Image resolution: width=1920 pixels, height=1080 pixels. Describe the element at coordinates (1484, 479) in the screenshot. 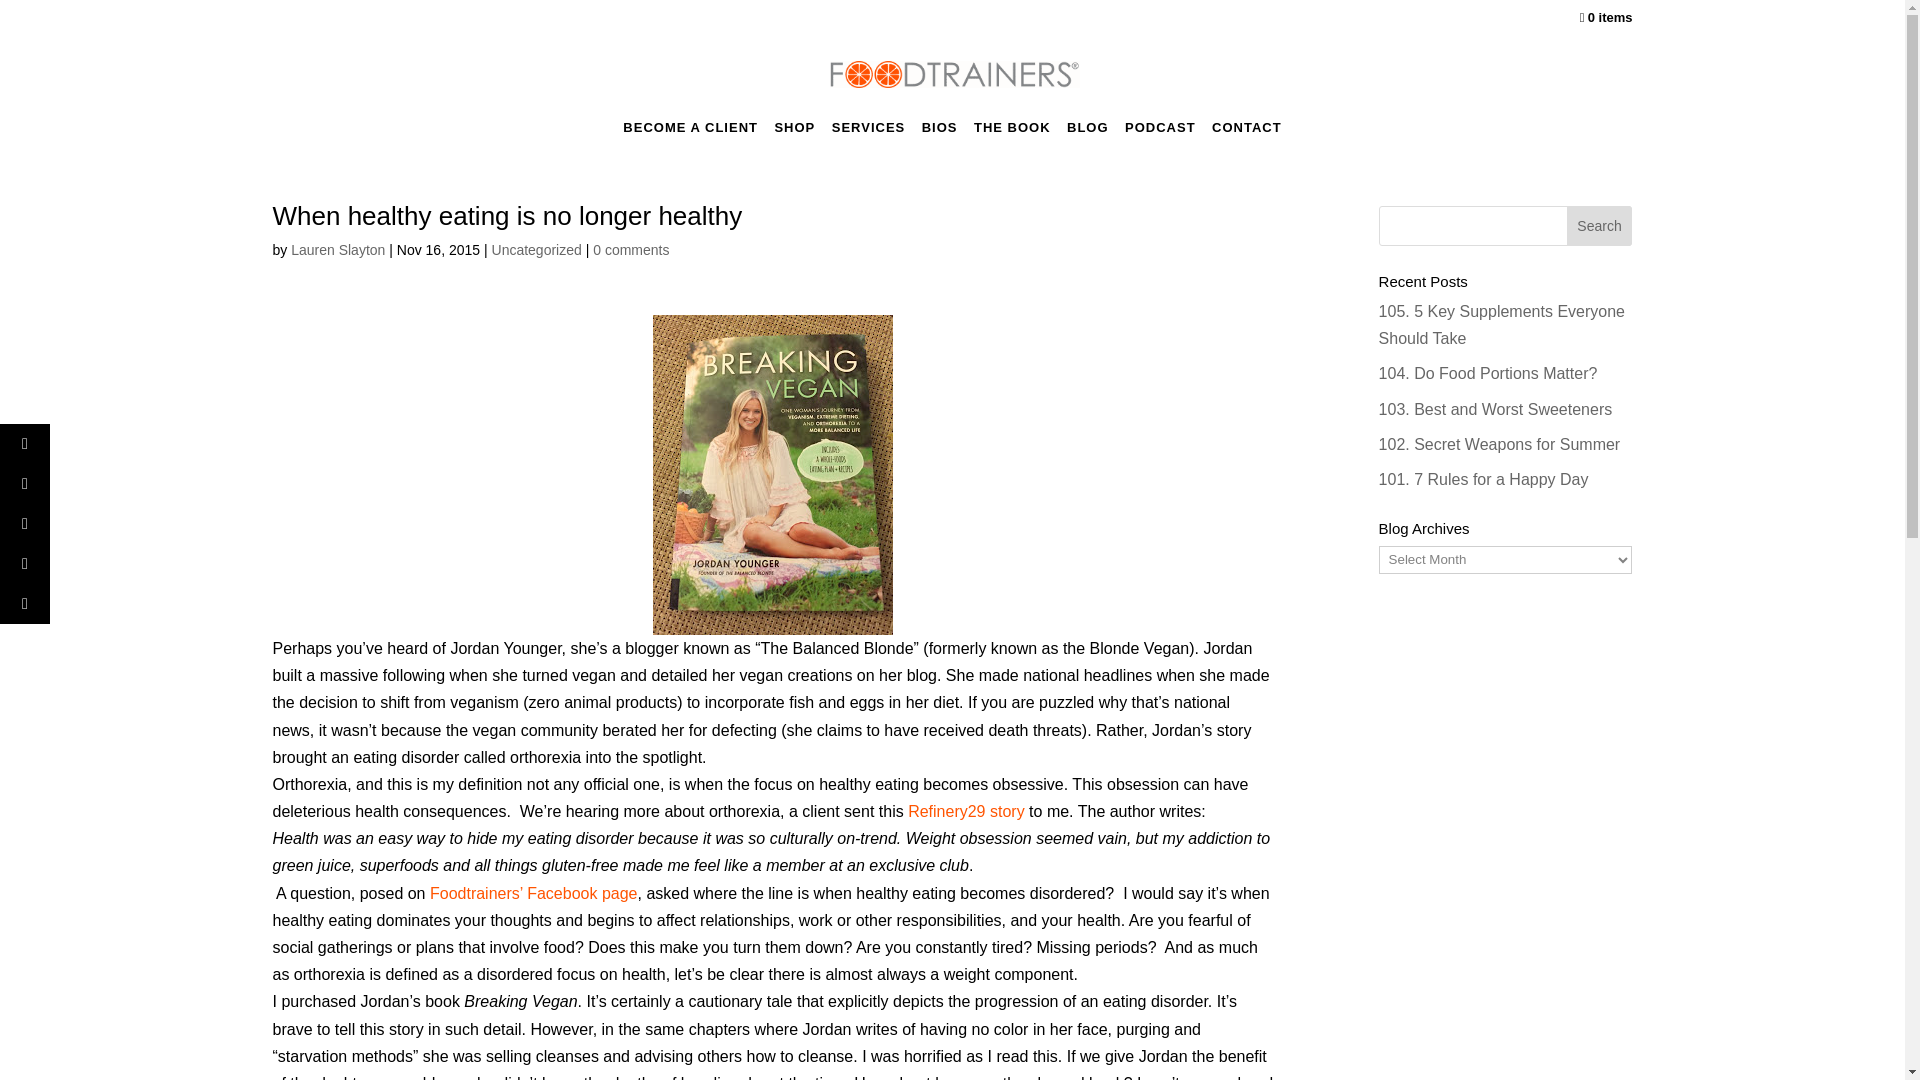

I see `101. 7 Rules for a Happy Day` at that location.